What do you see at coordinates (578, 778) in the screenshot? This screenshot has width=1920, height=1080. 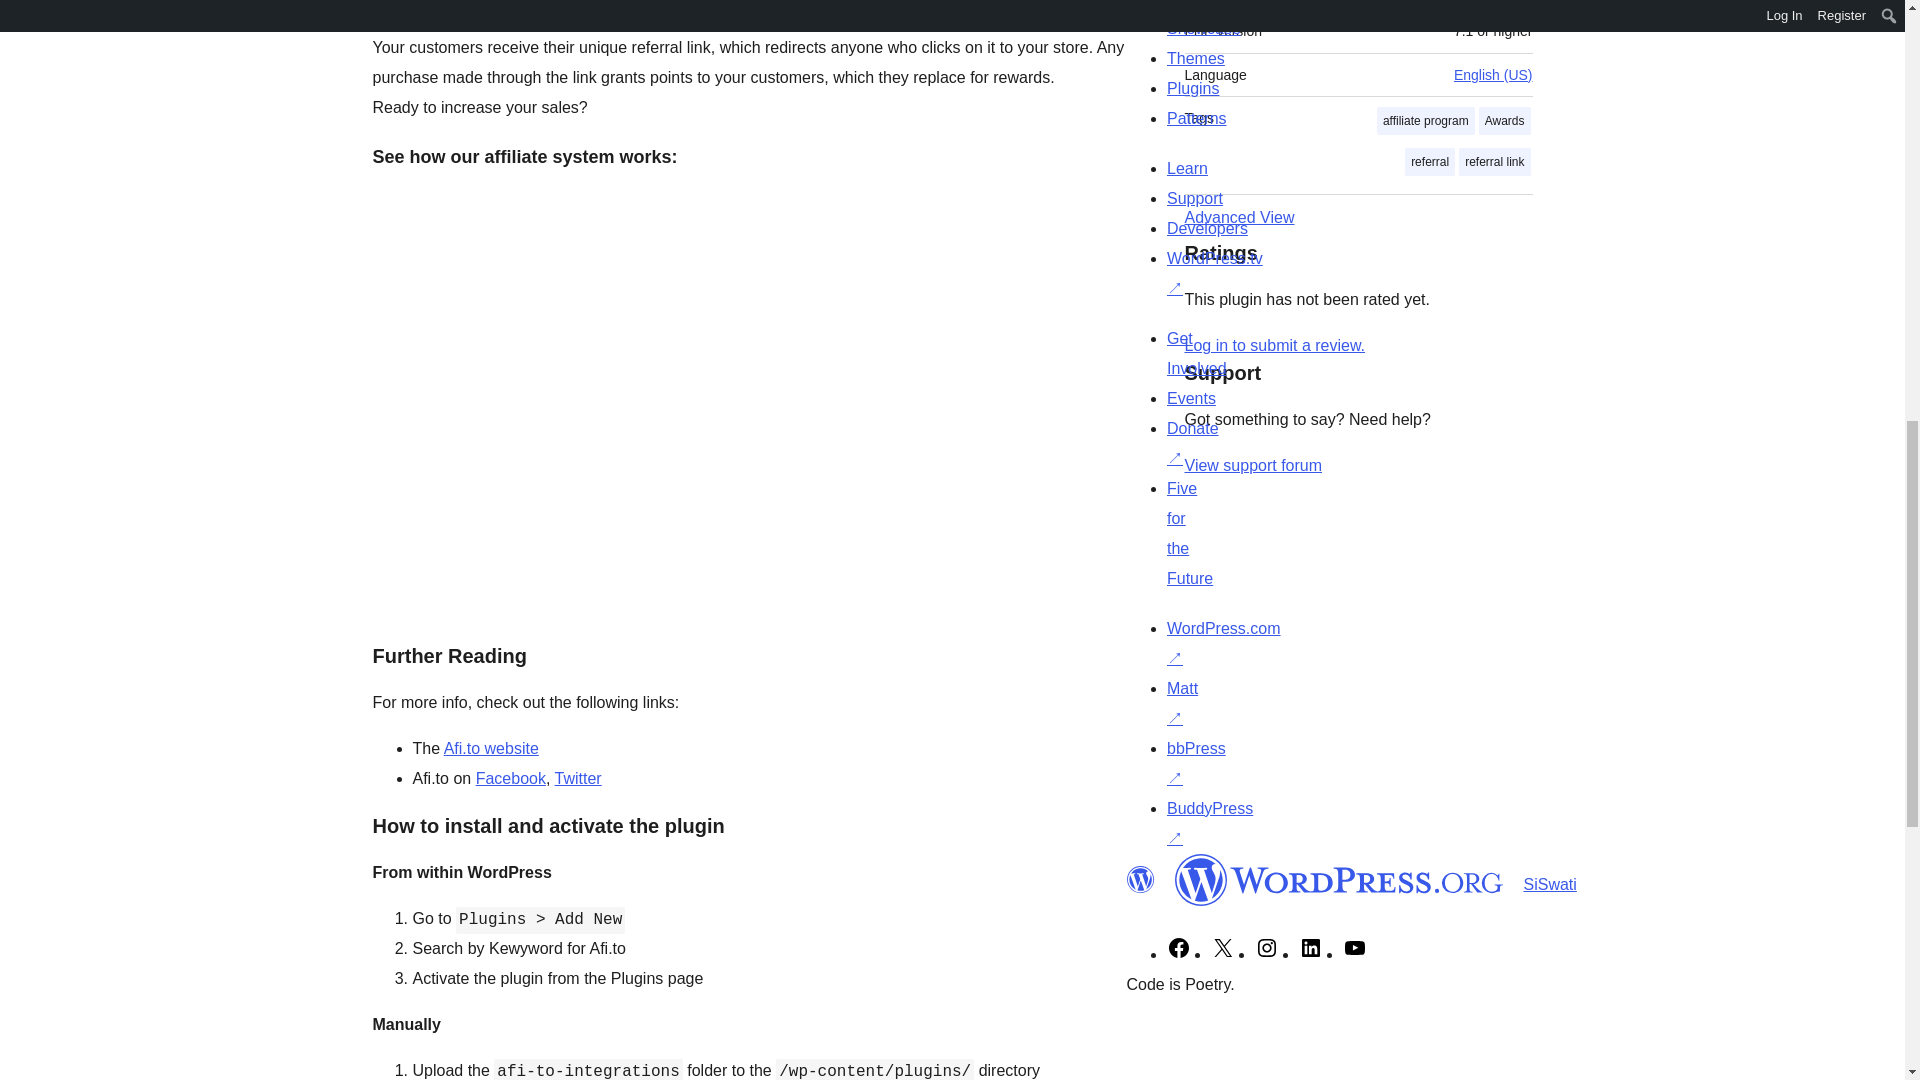 I see `Twitter` at bounding box center [578, 778].